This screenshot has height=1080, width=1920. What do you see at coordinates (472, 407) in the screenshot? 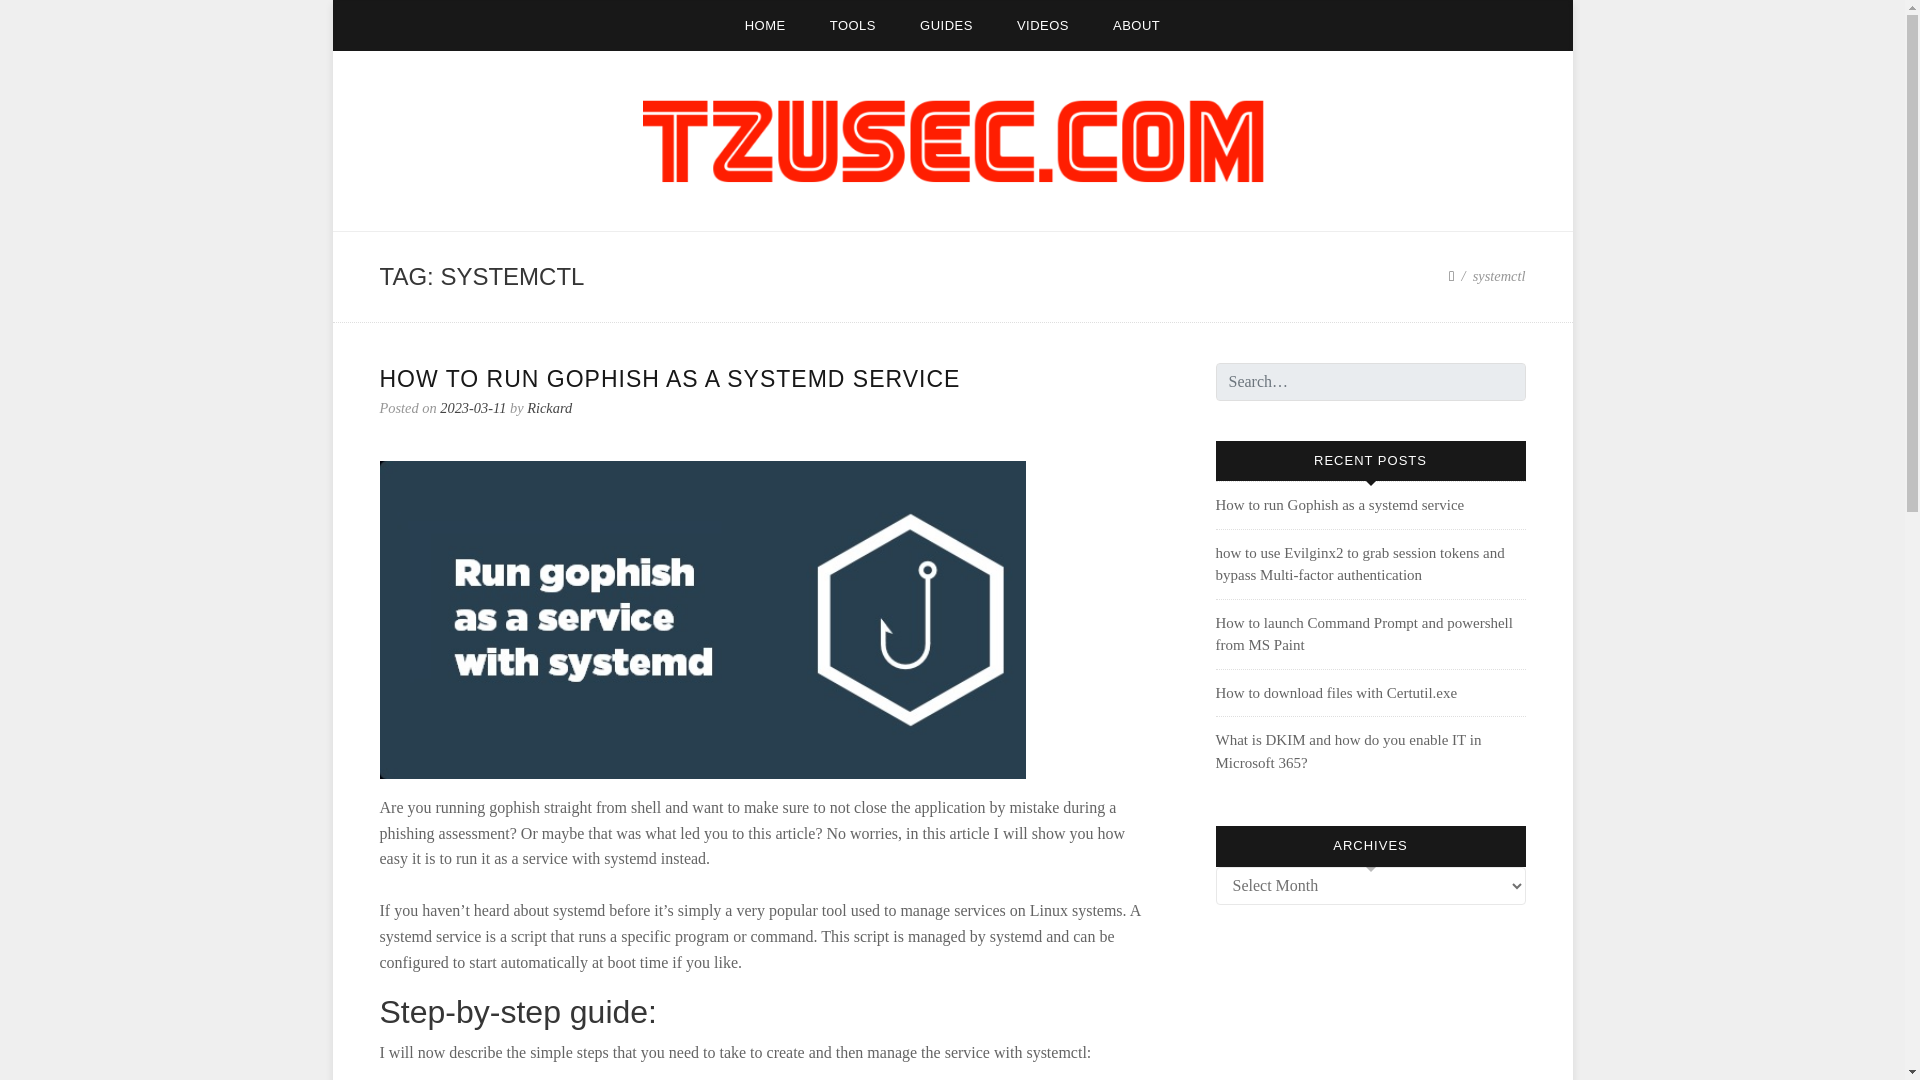
I see `2023-03-11` at bounding box center [472, 407].